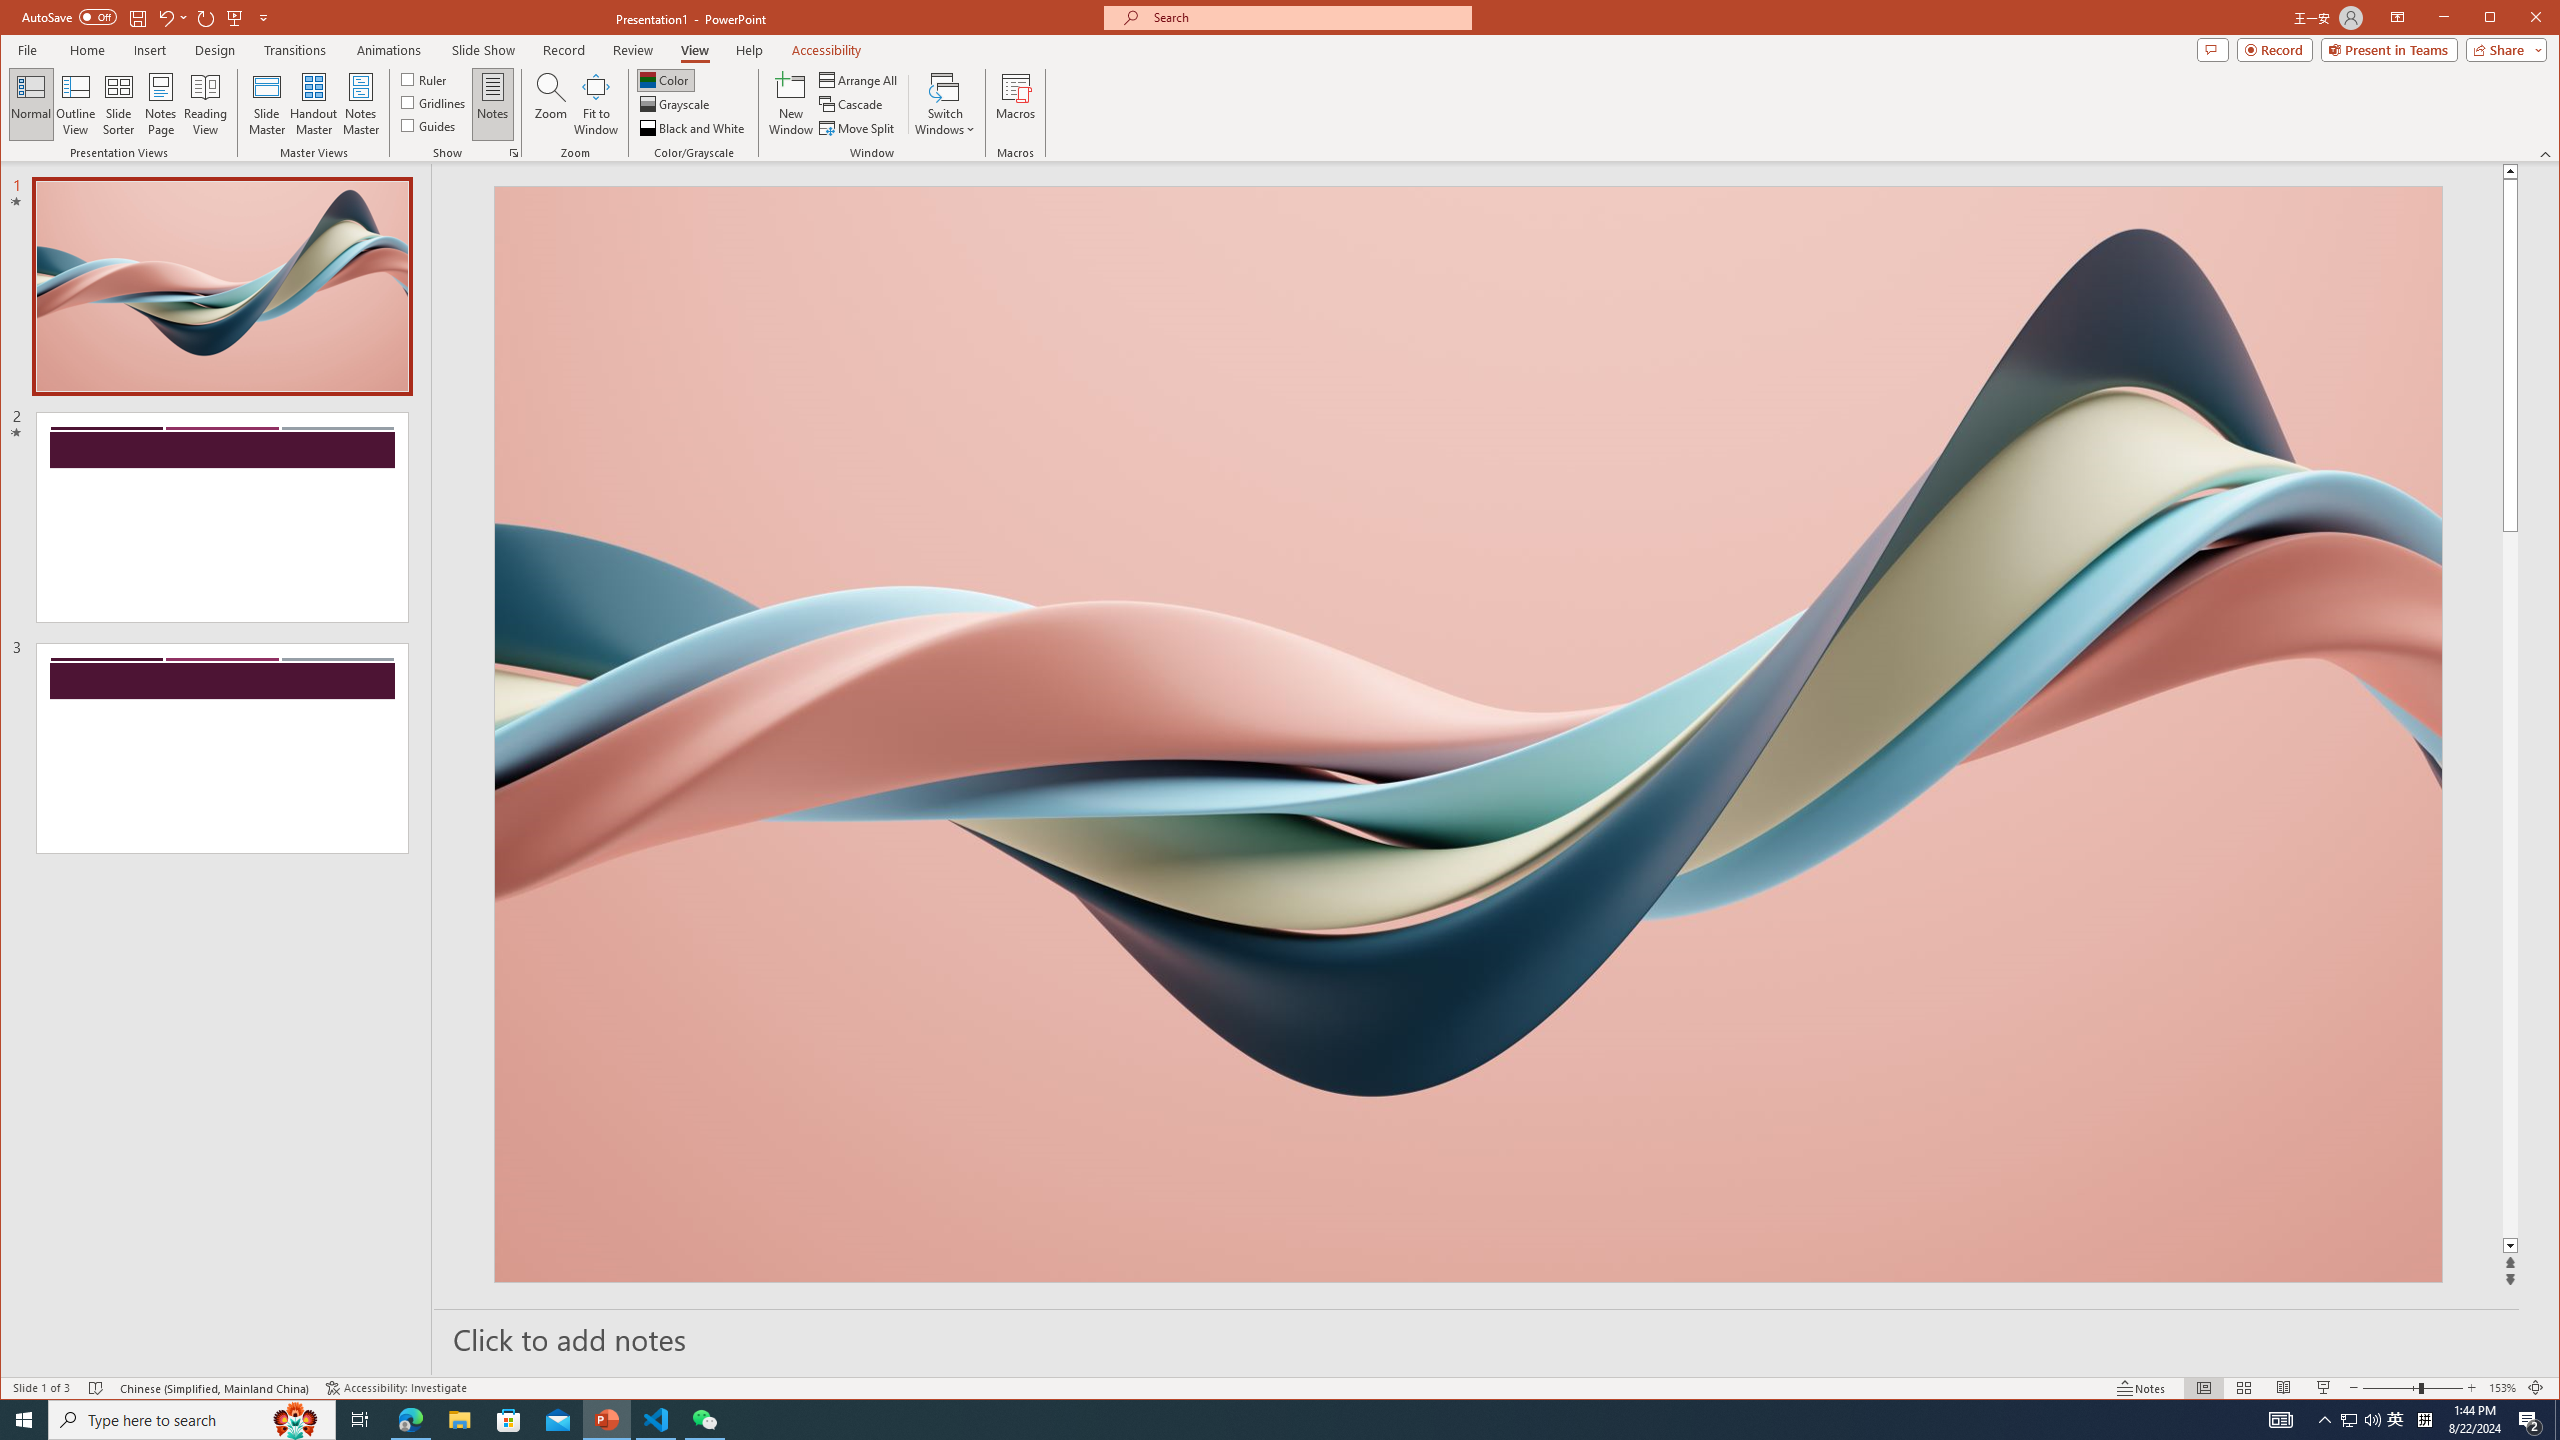 The height and width of the screenshot is (1440, 2560). What do you see at coordinates (858, 128) in the screenshot?
I see `Move Split` at bounding box center [858, 128].